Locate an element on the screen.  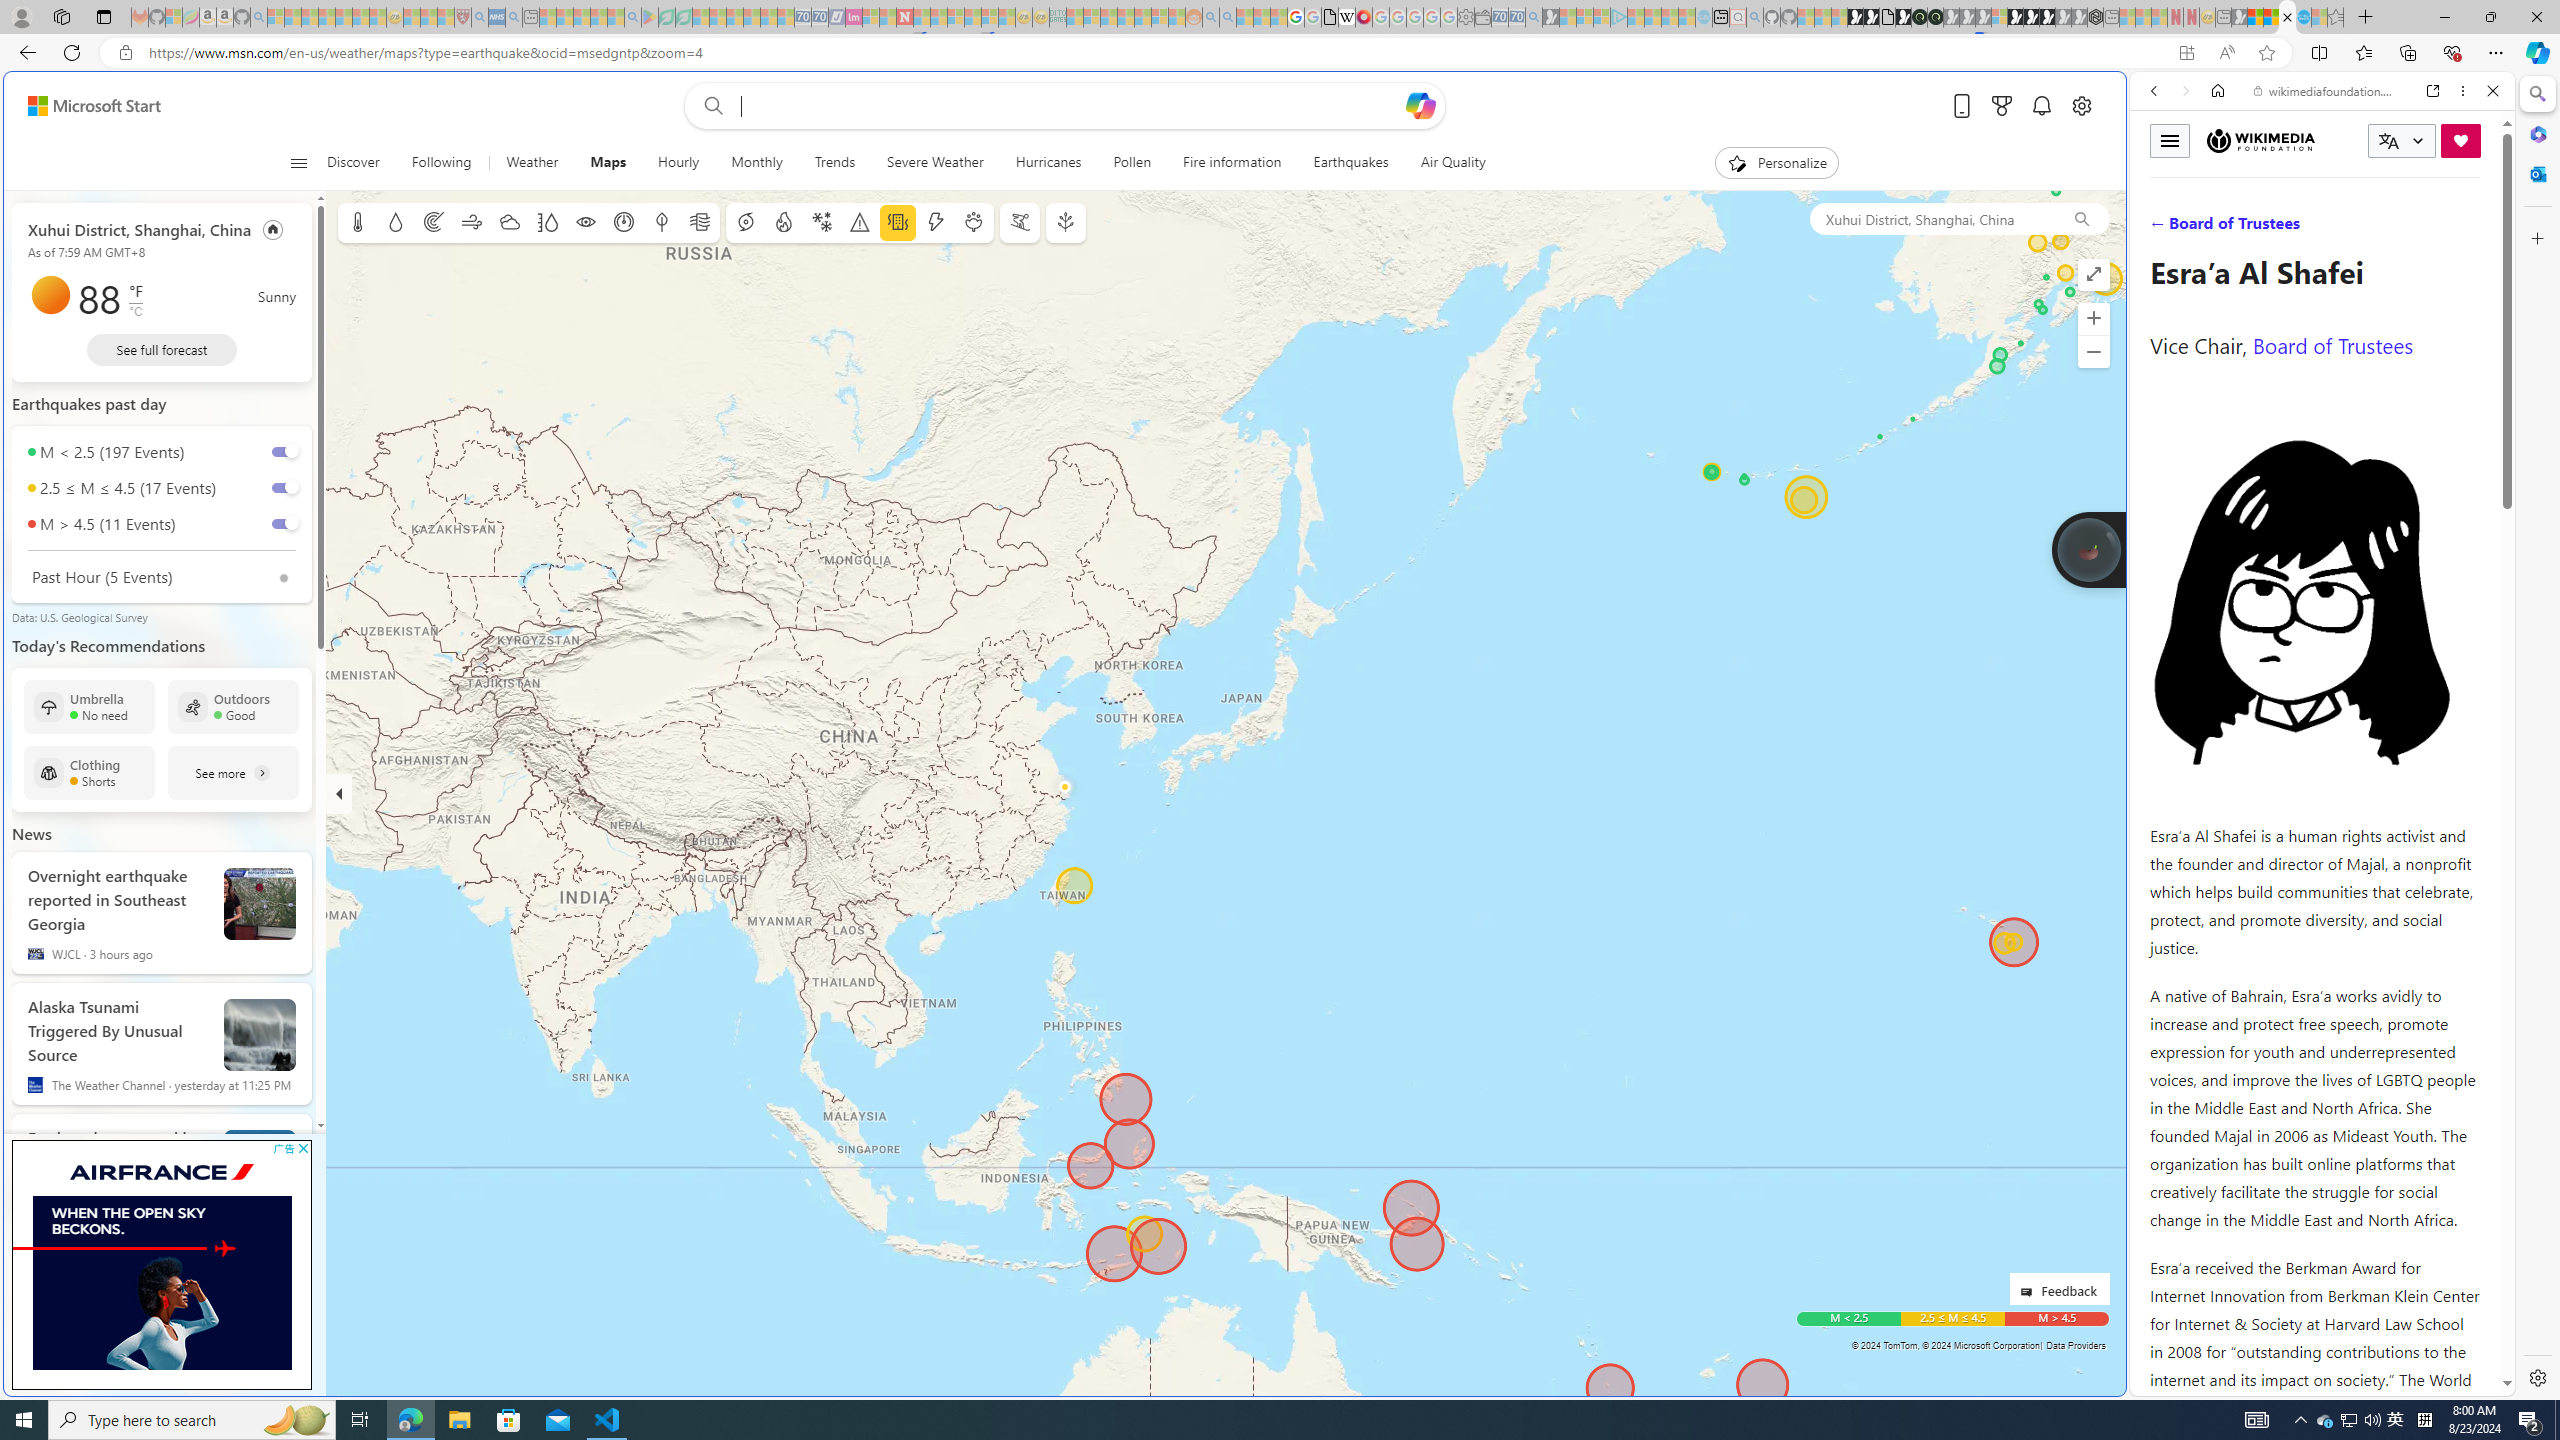
Zoom out is located at coordinates (2094, 352).